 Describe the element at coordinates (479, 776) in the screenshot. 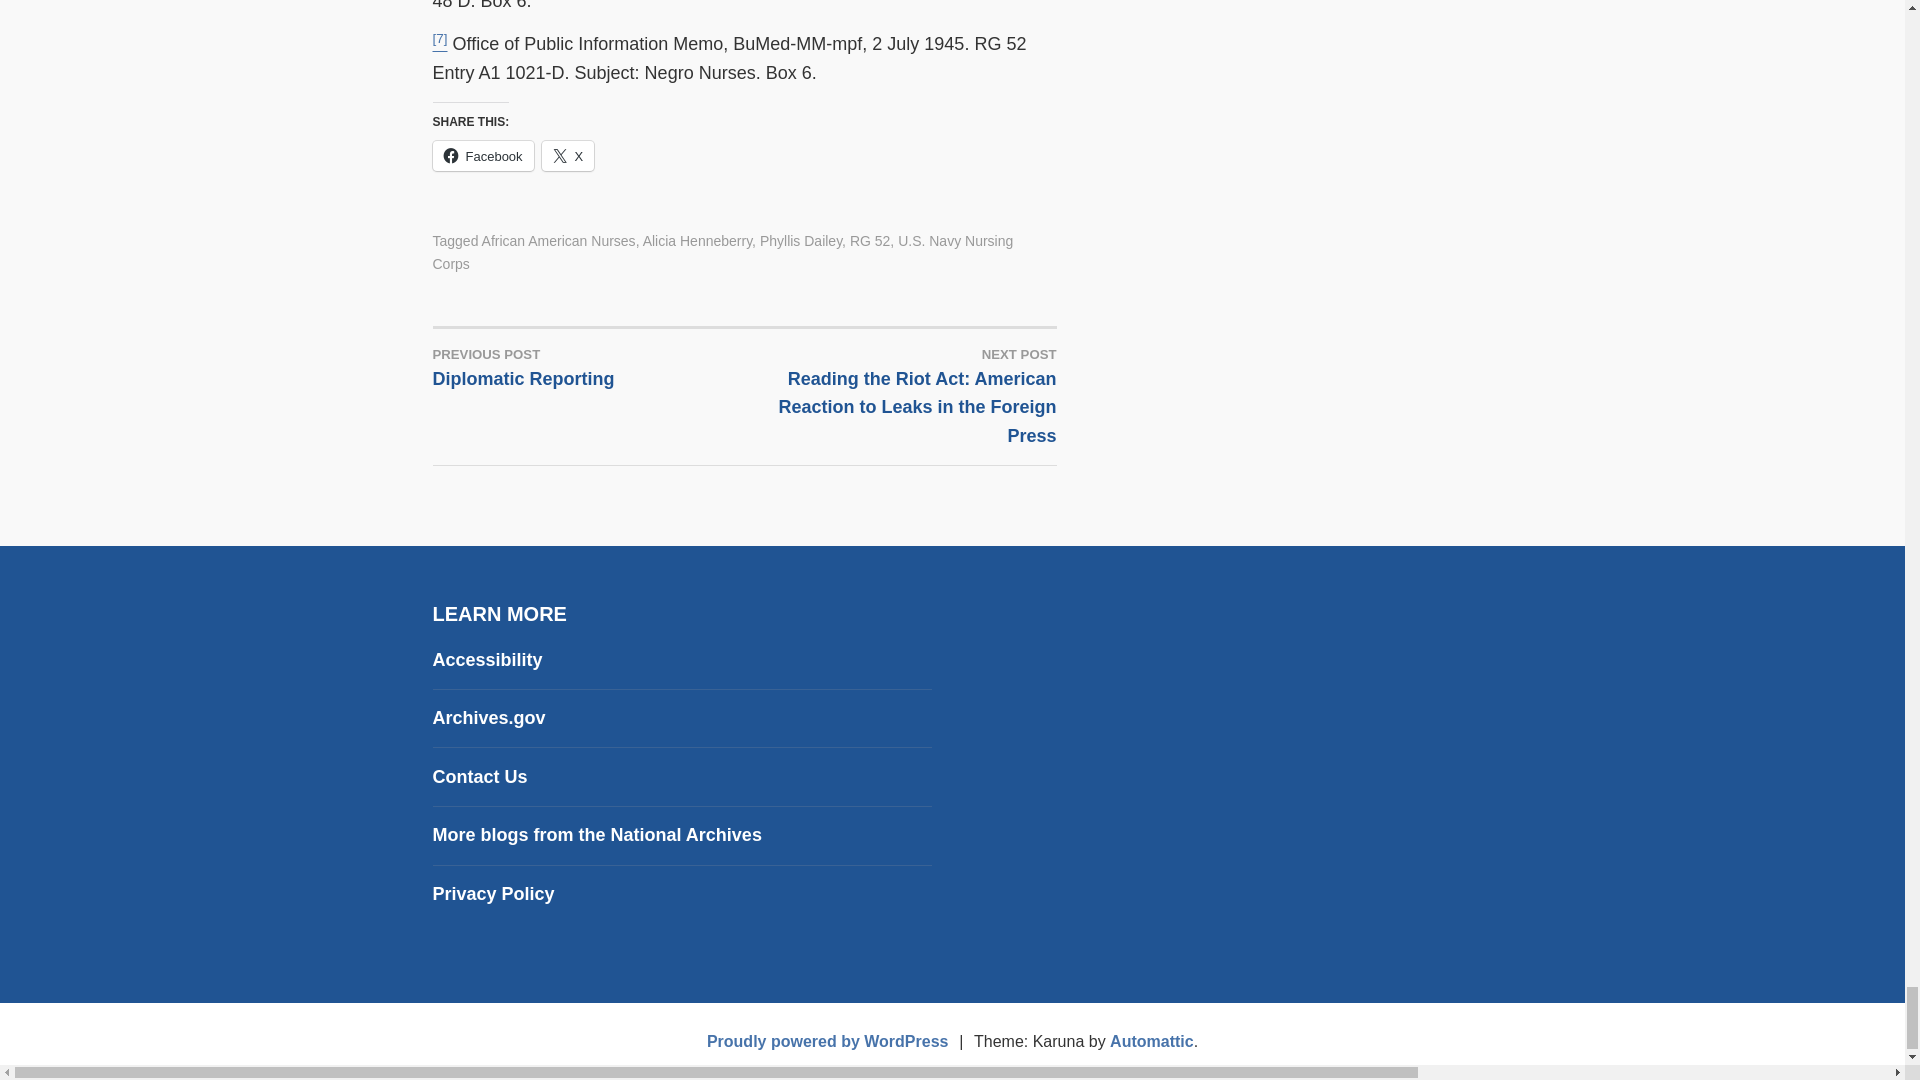

I see `Contact information` at that location.